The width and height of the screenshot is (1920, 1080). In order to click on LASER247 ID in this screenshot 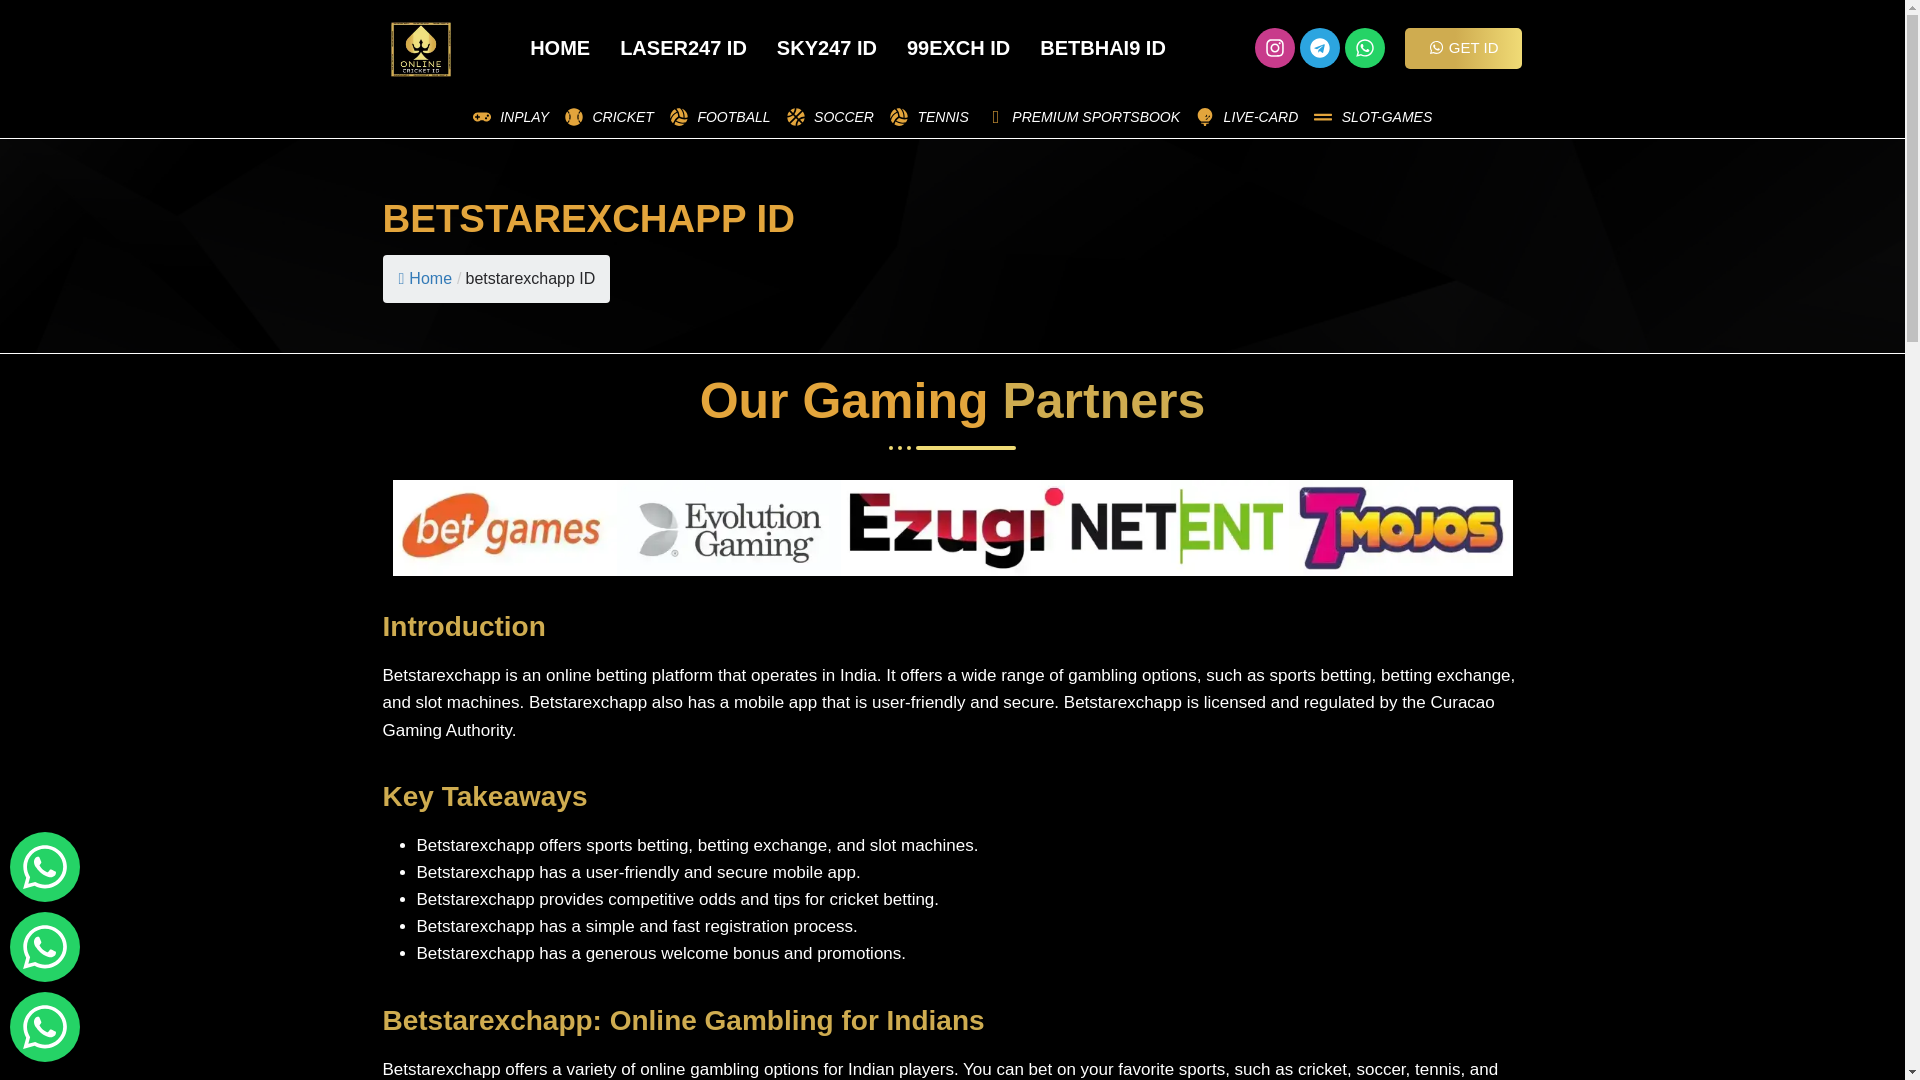, I will do `click(683, 48)`.